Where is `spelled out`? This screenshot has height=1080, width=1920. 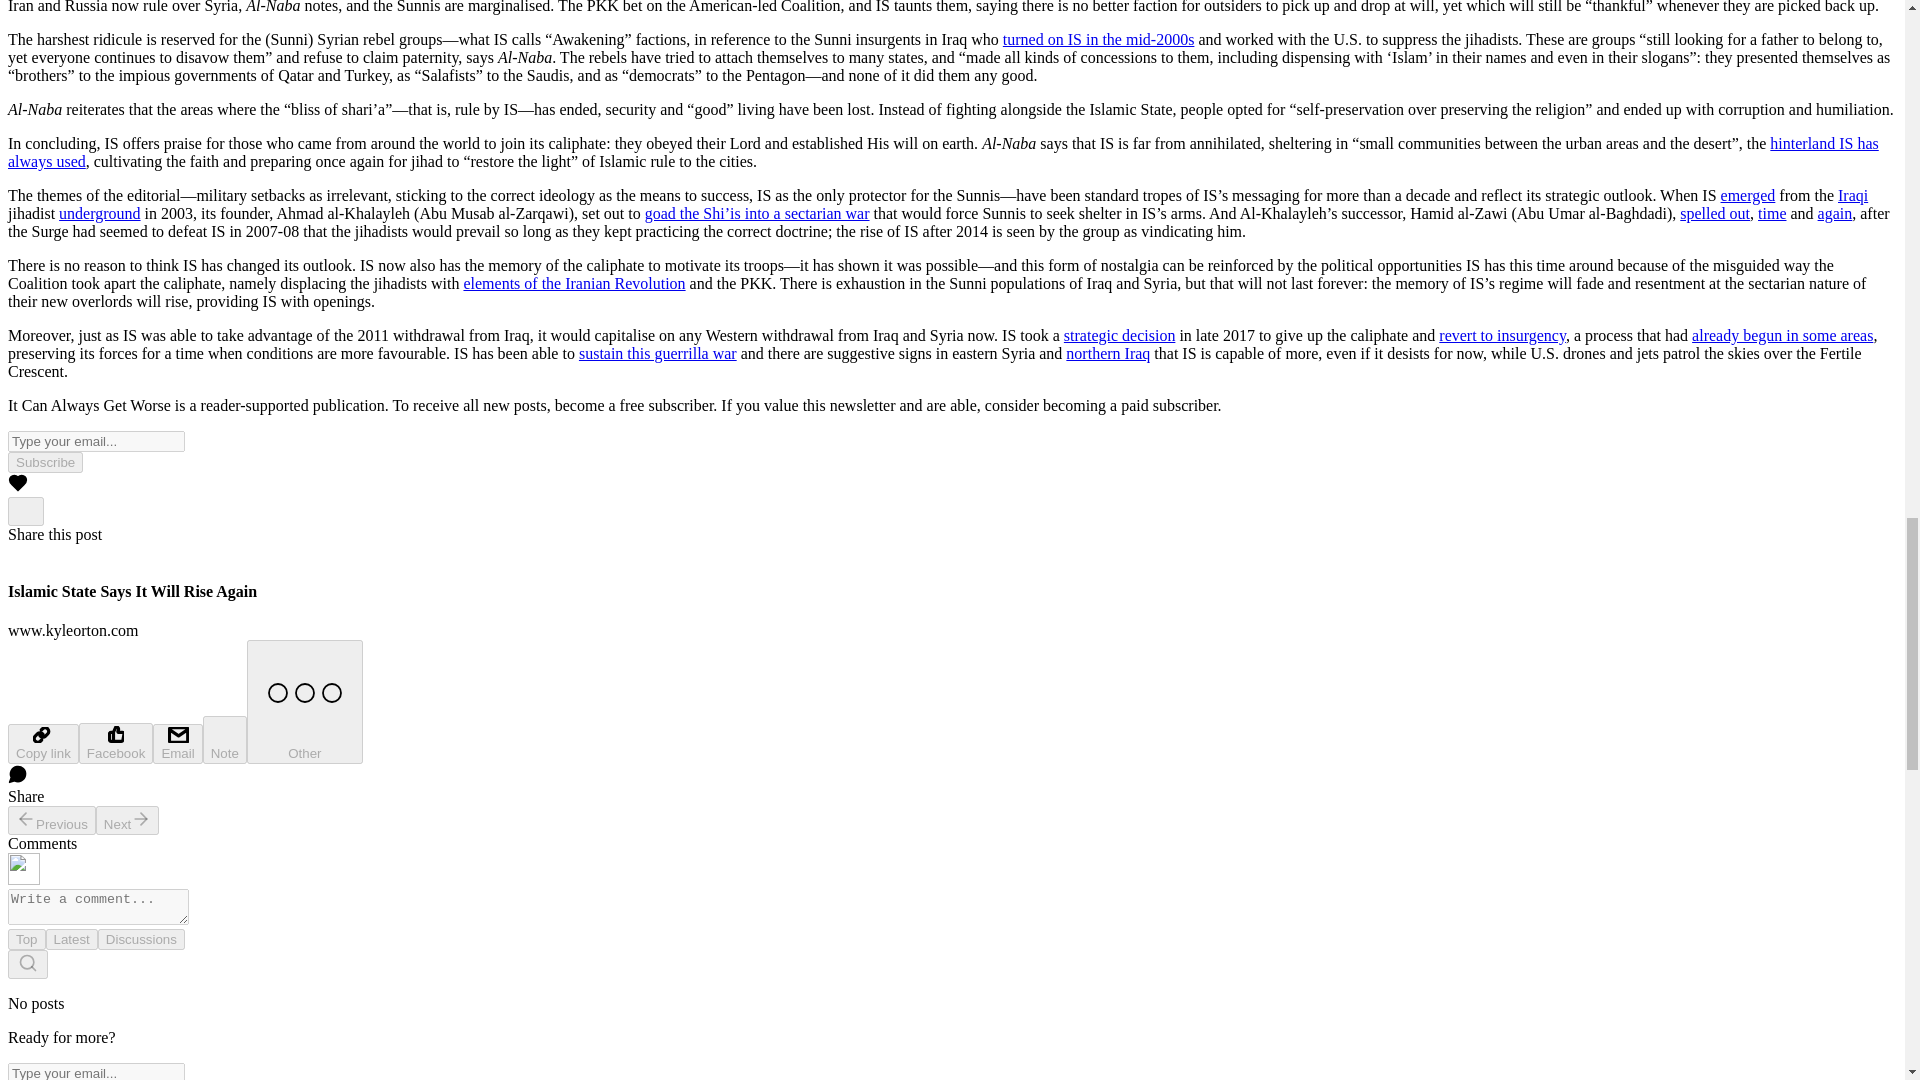
spelled out is located at coordinates (1714, 214).